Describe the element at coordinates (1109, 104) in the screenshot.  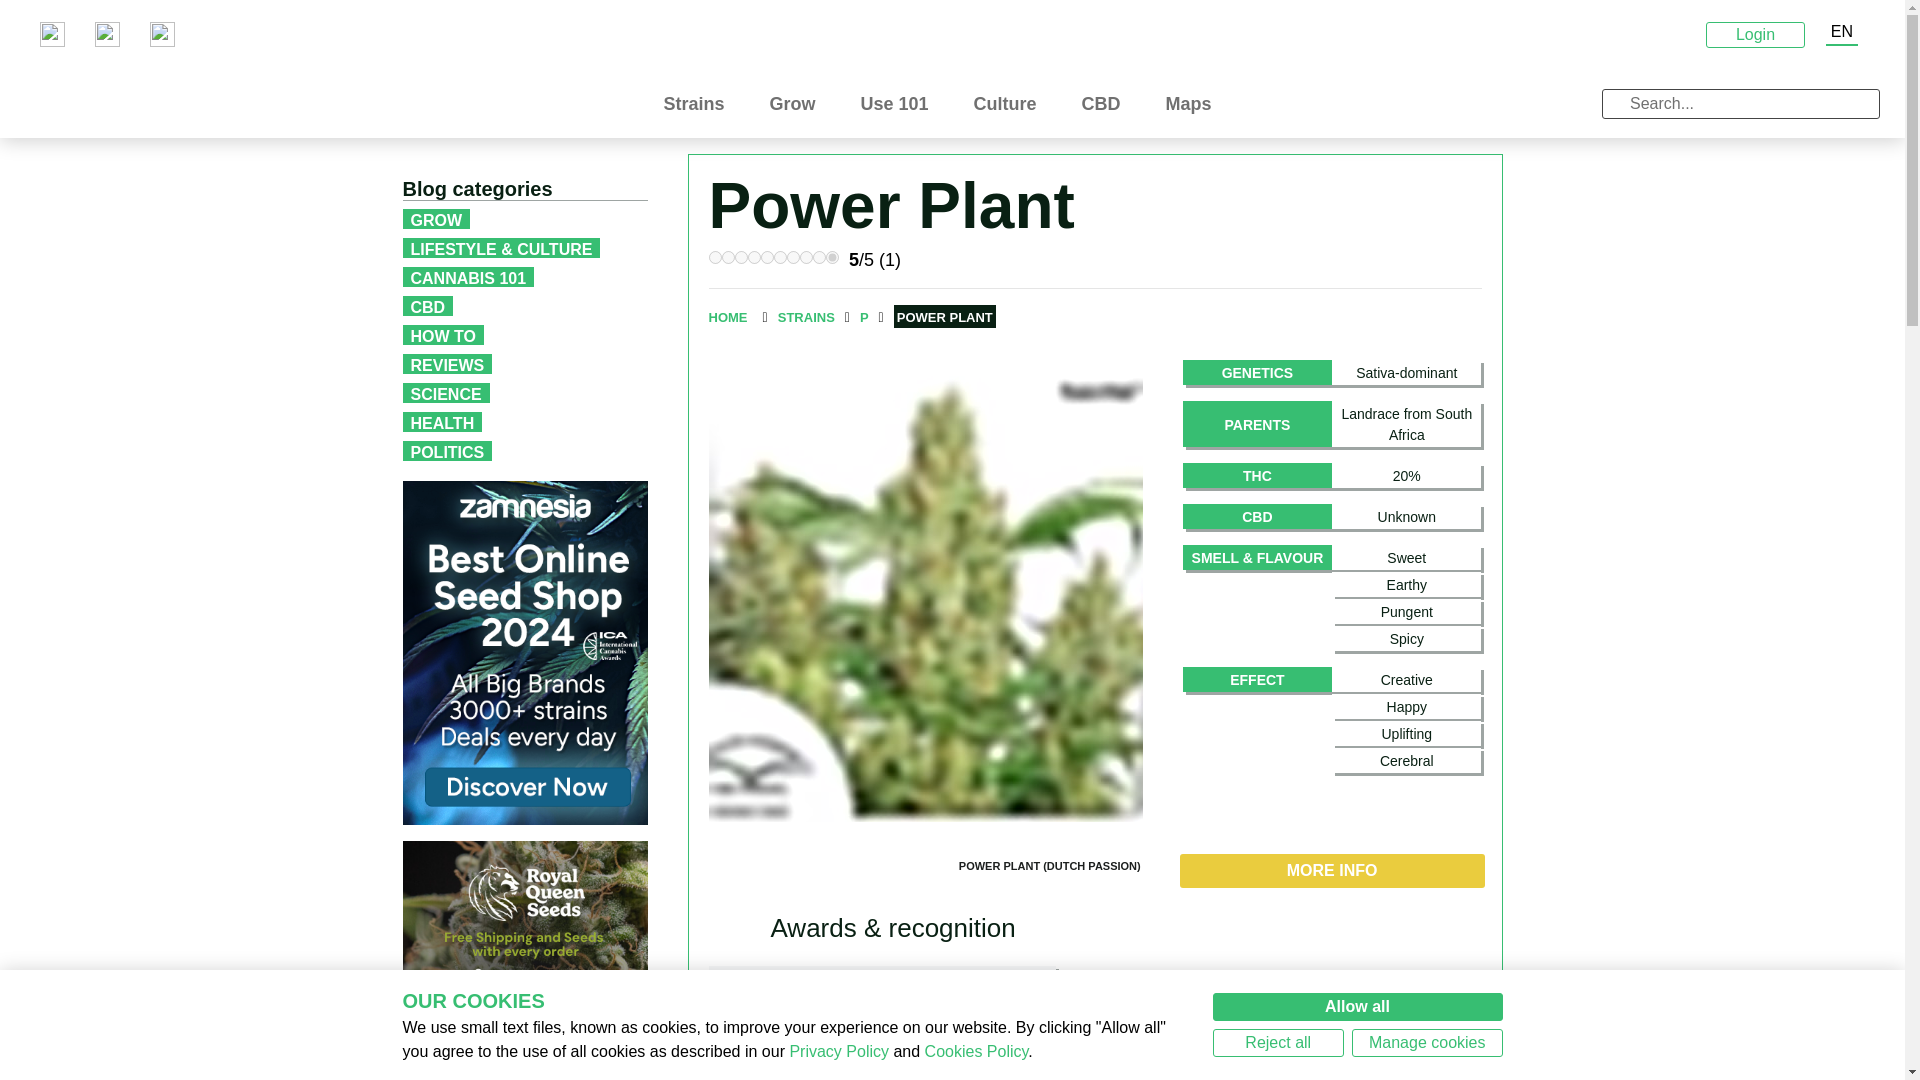
I see `CBD` at that location.